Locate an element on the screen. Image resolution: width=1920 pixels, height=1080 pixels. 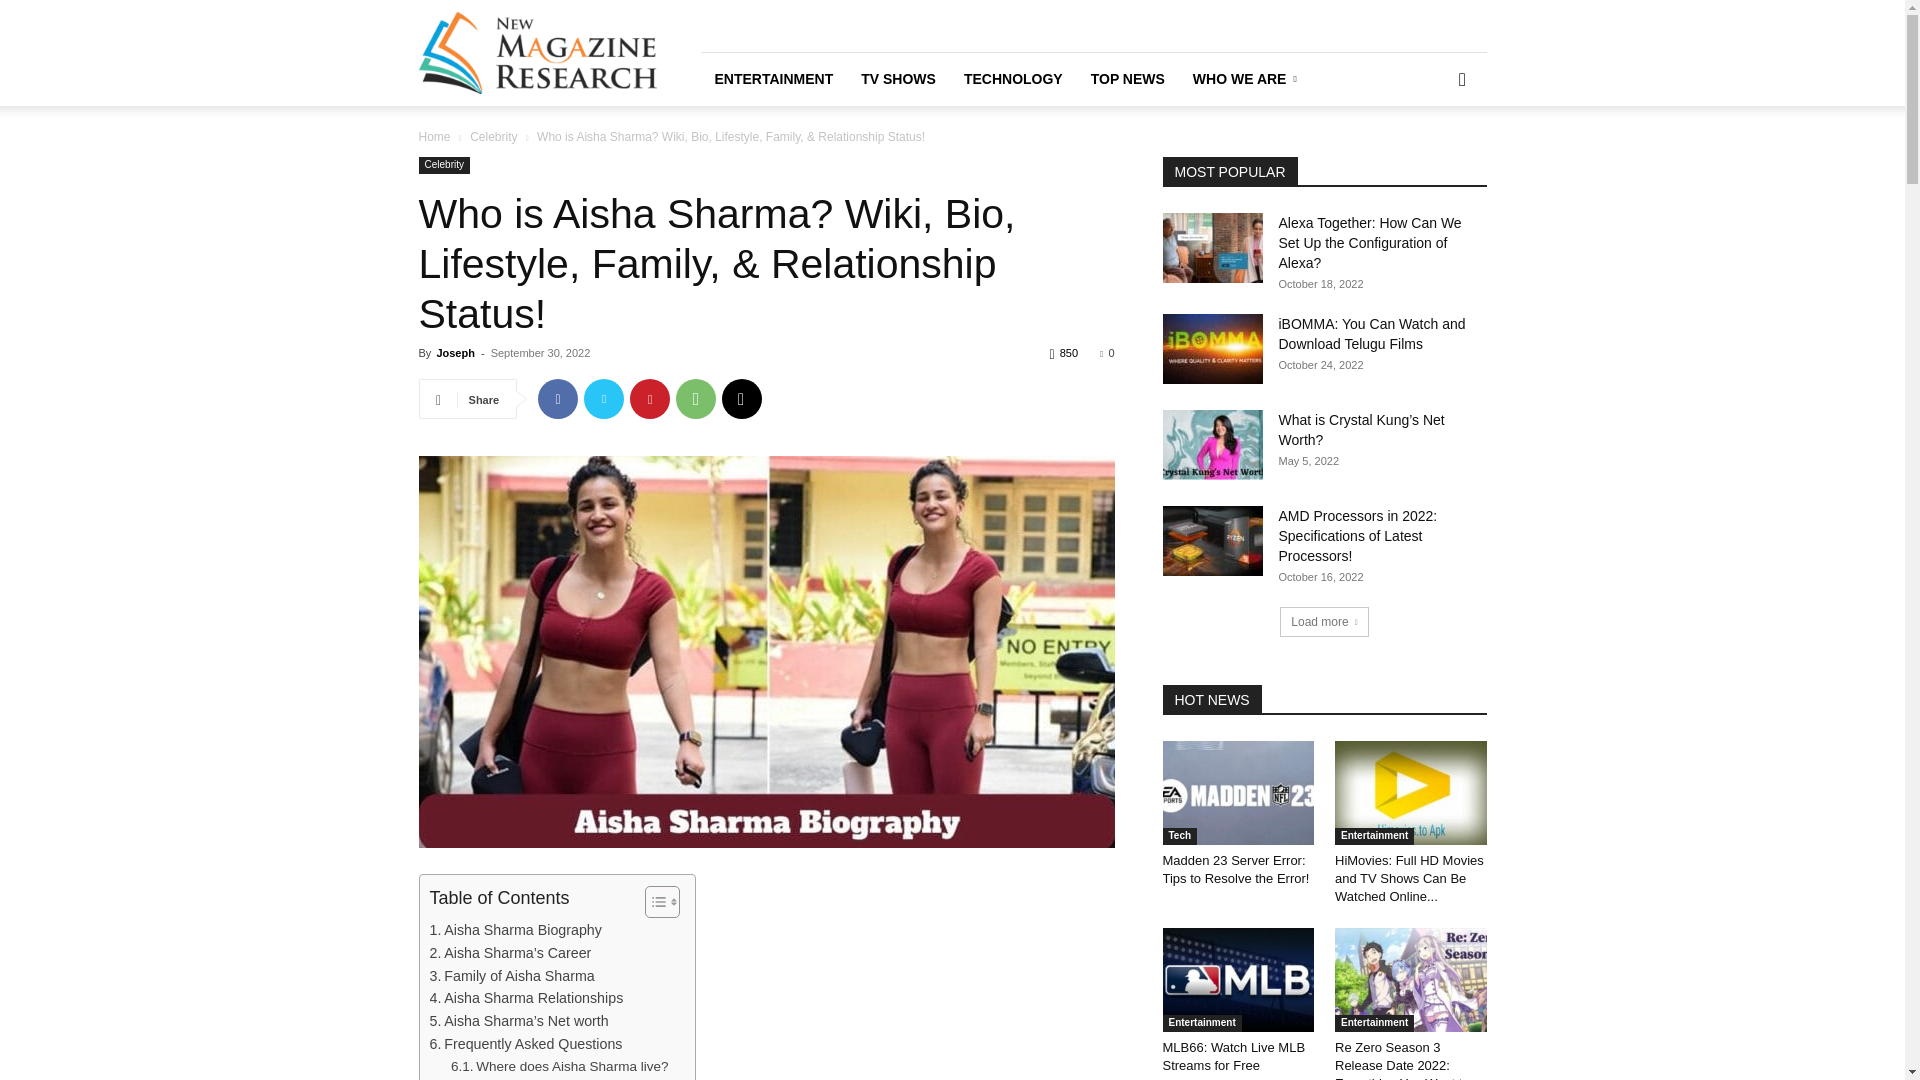
TECHNOLOGY is located at coordinates (1014, 78).